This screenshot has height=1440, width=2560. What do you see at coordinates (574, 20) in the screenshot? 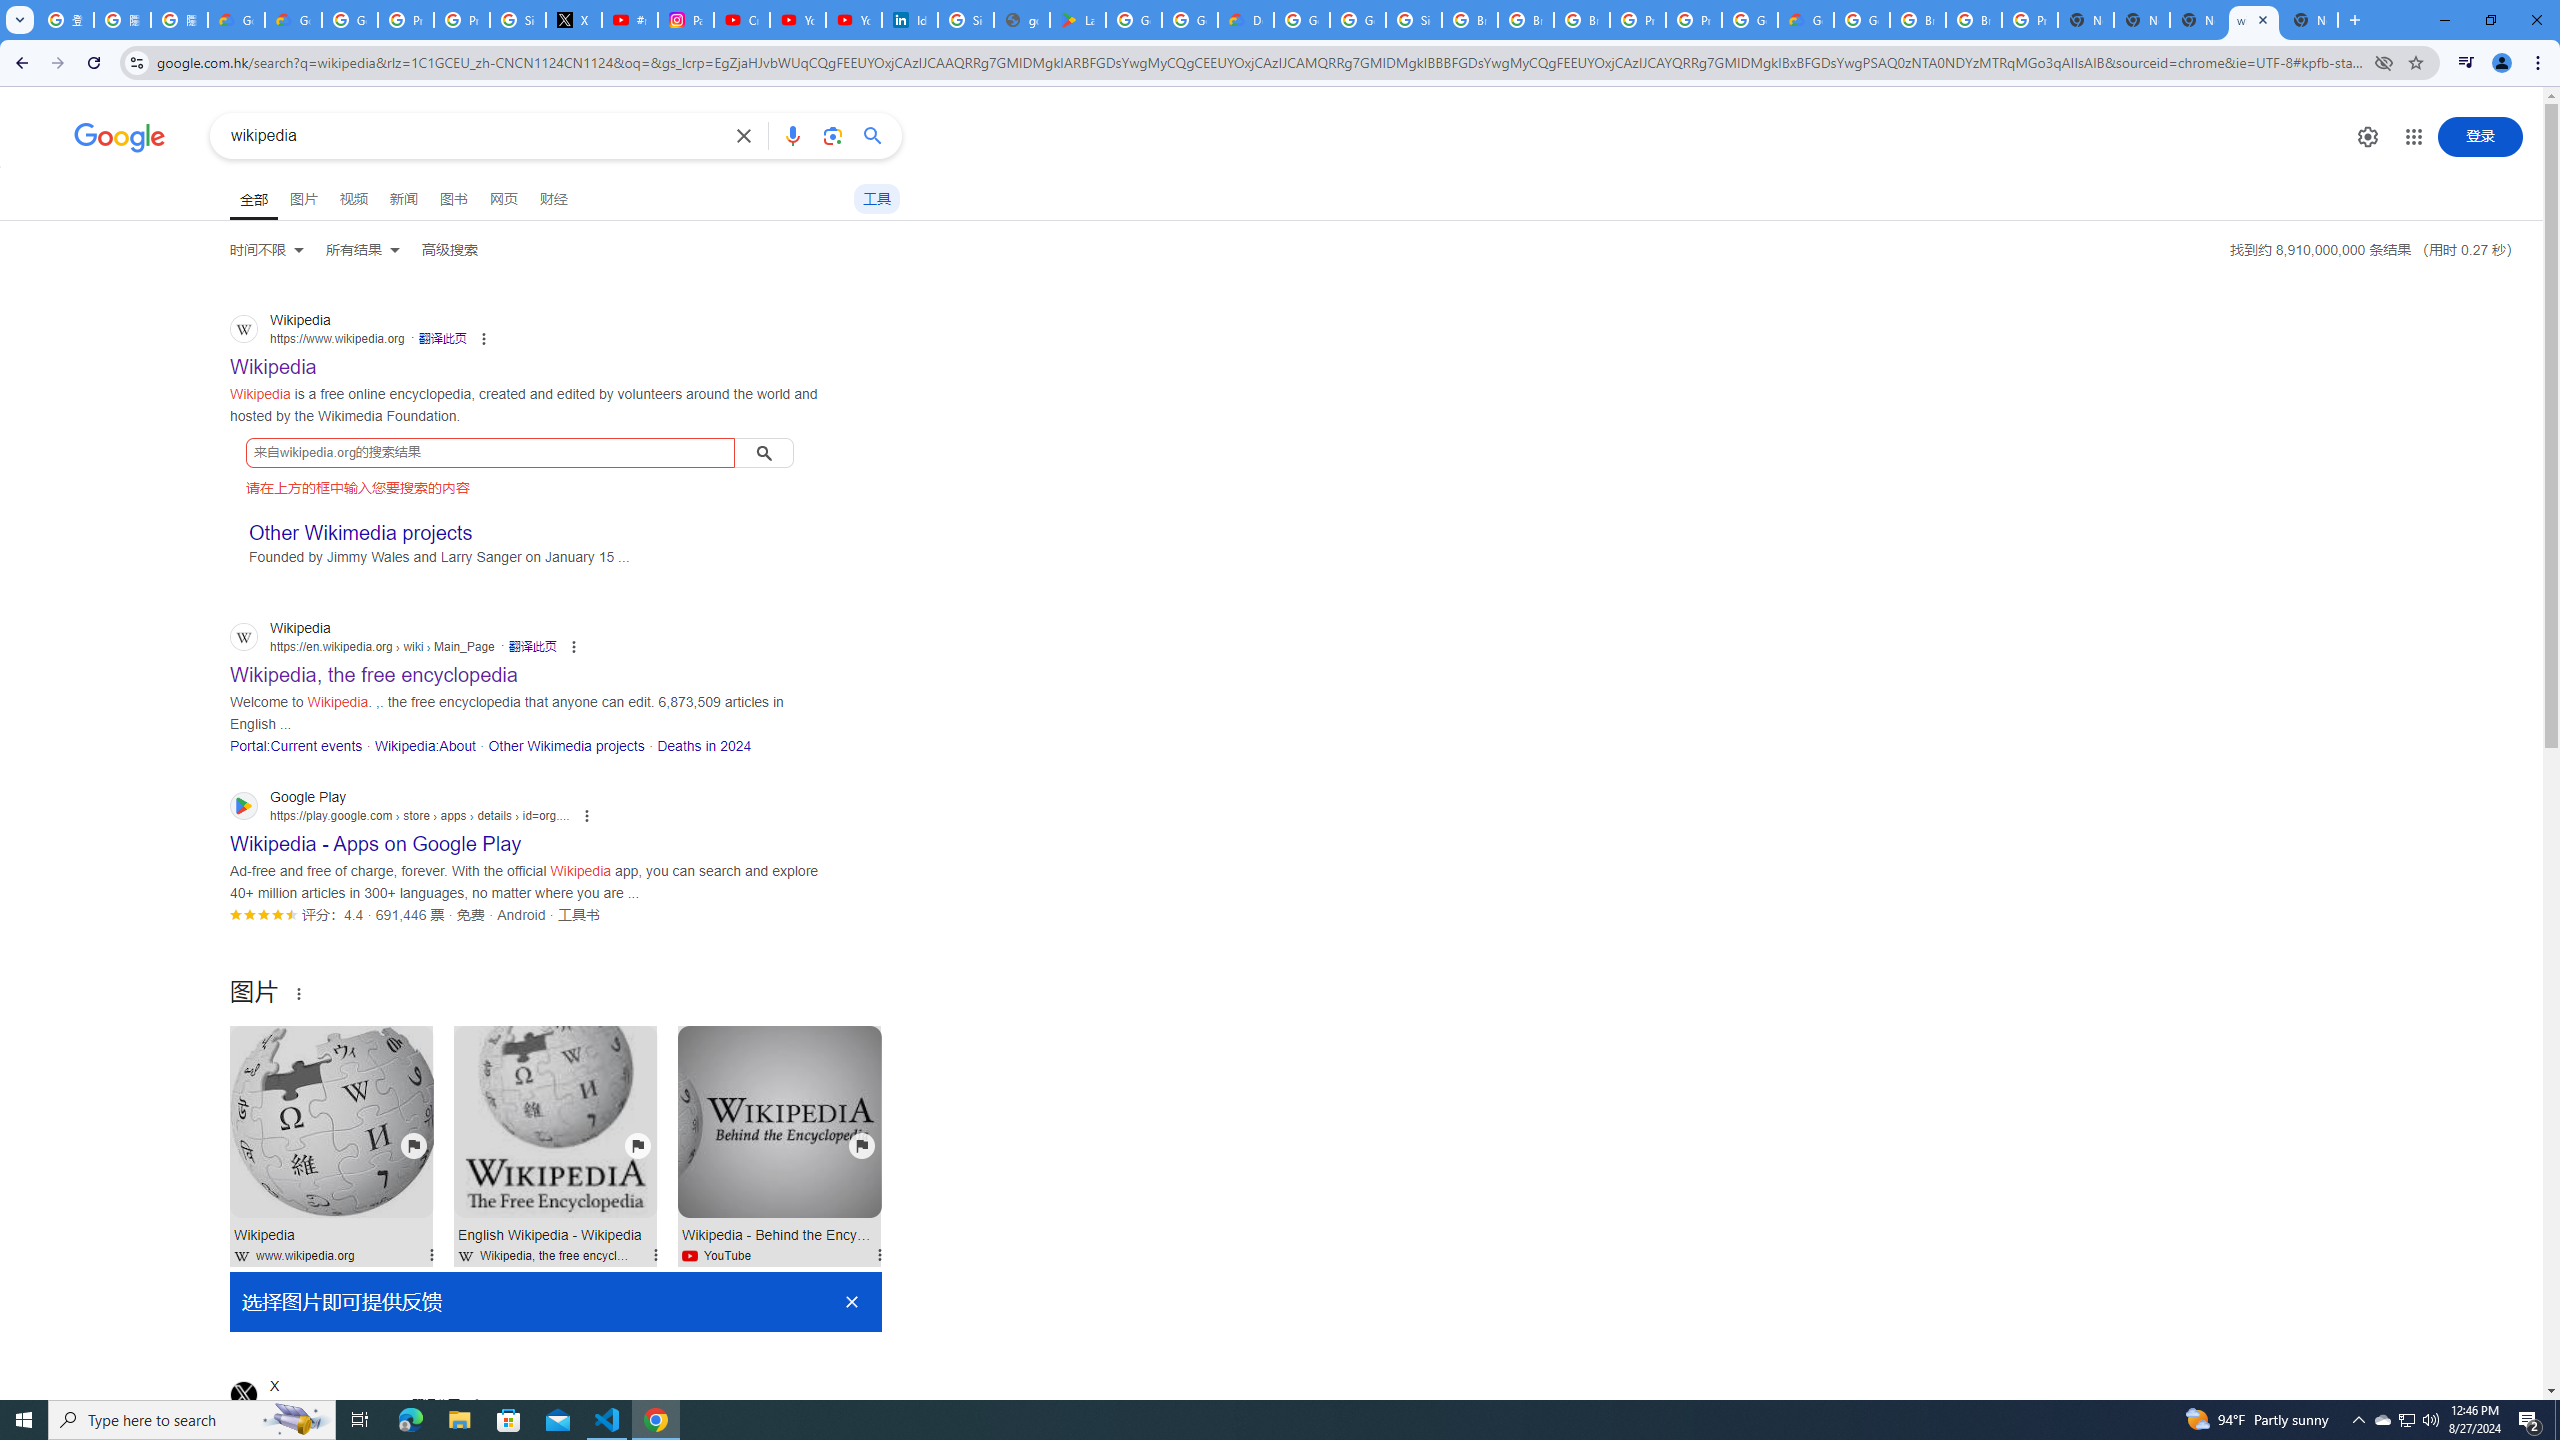
I see `X` at bounding box center [574, 20].